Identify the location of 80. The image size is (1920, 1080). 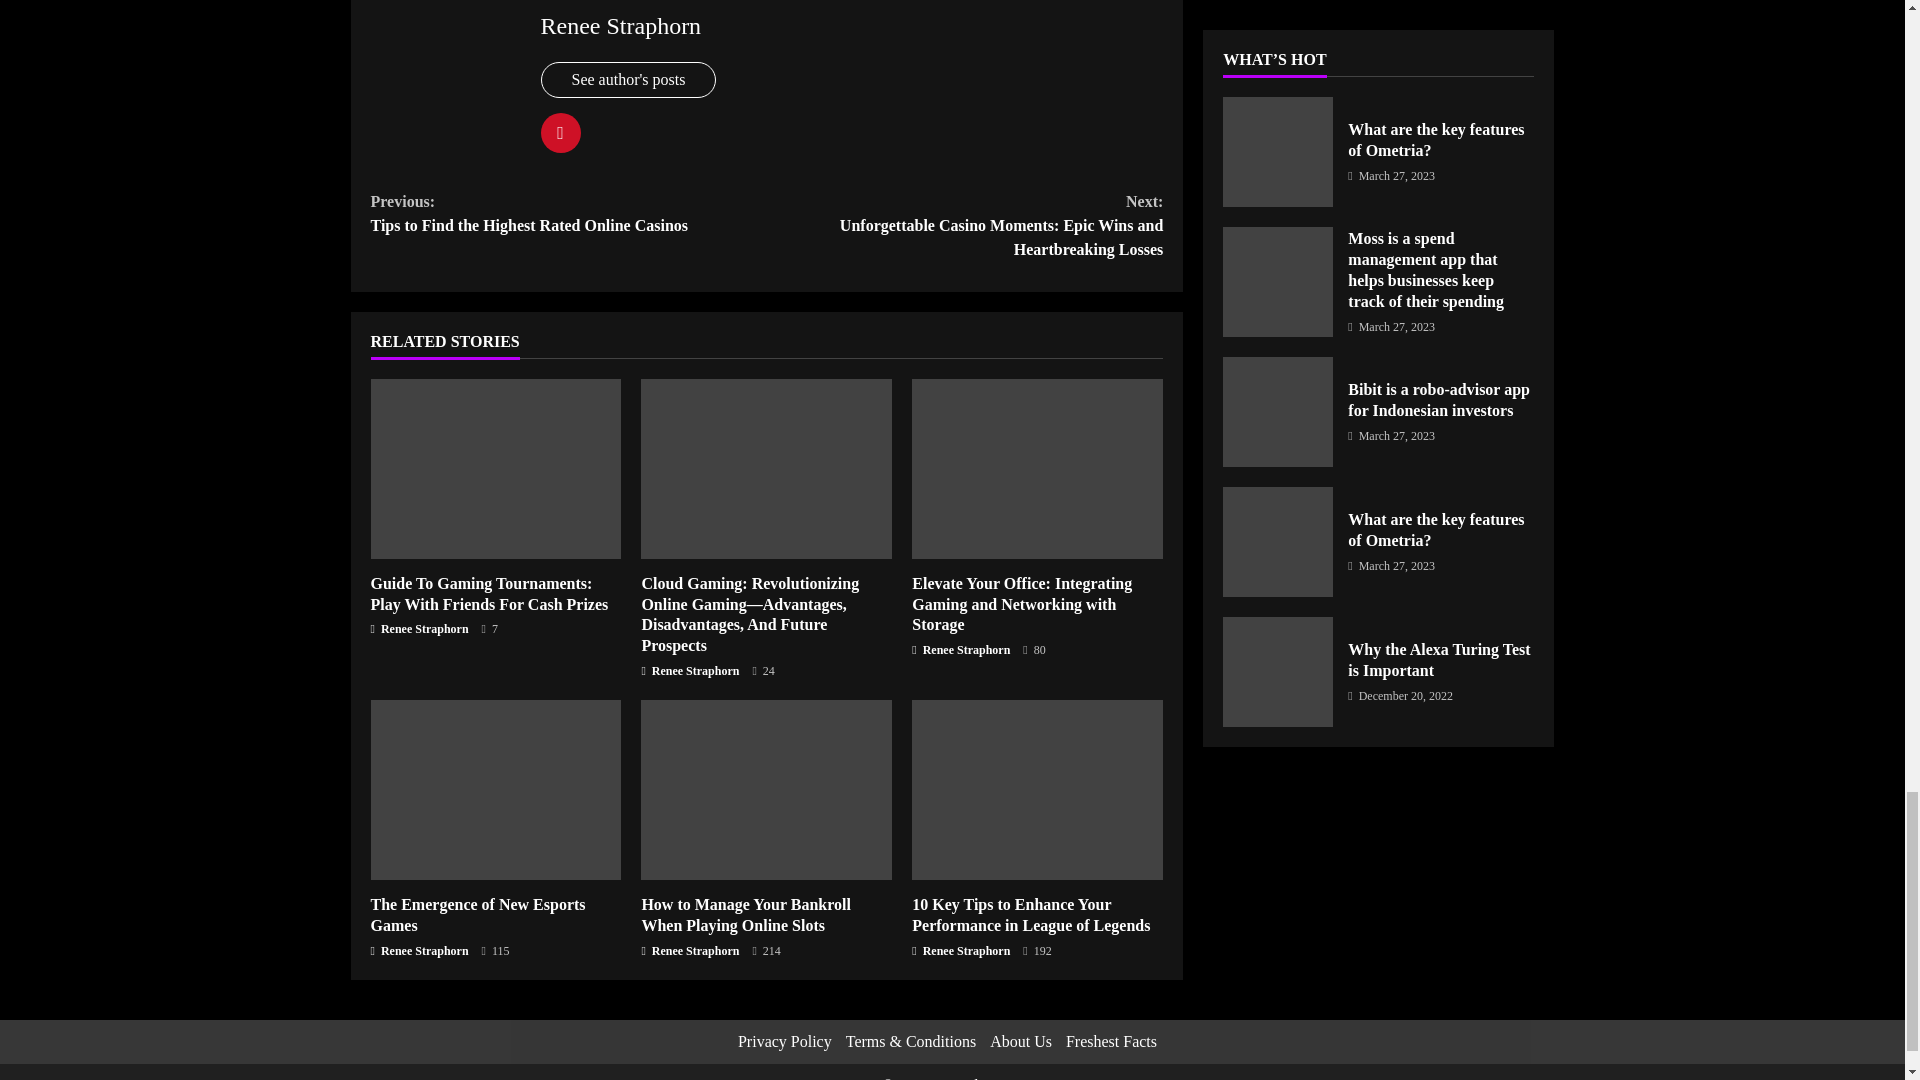
(1034, 650).